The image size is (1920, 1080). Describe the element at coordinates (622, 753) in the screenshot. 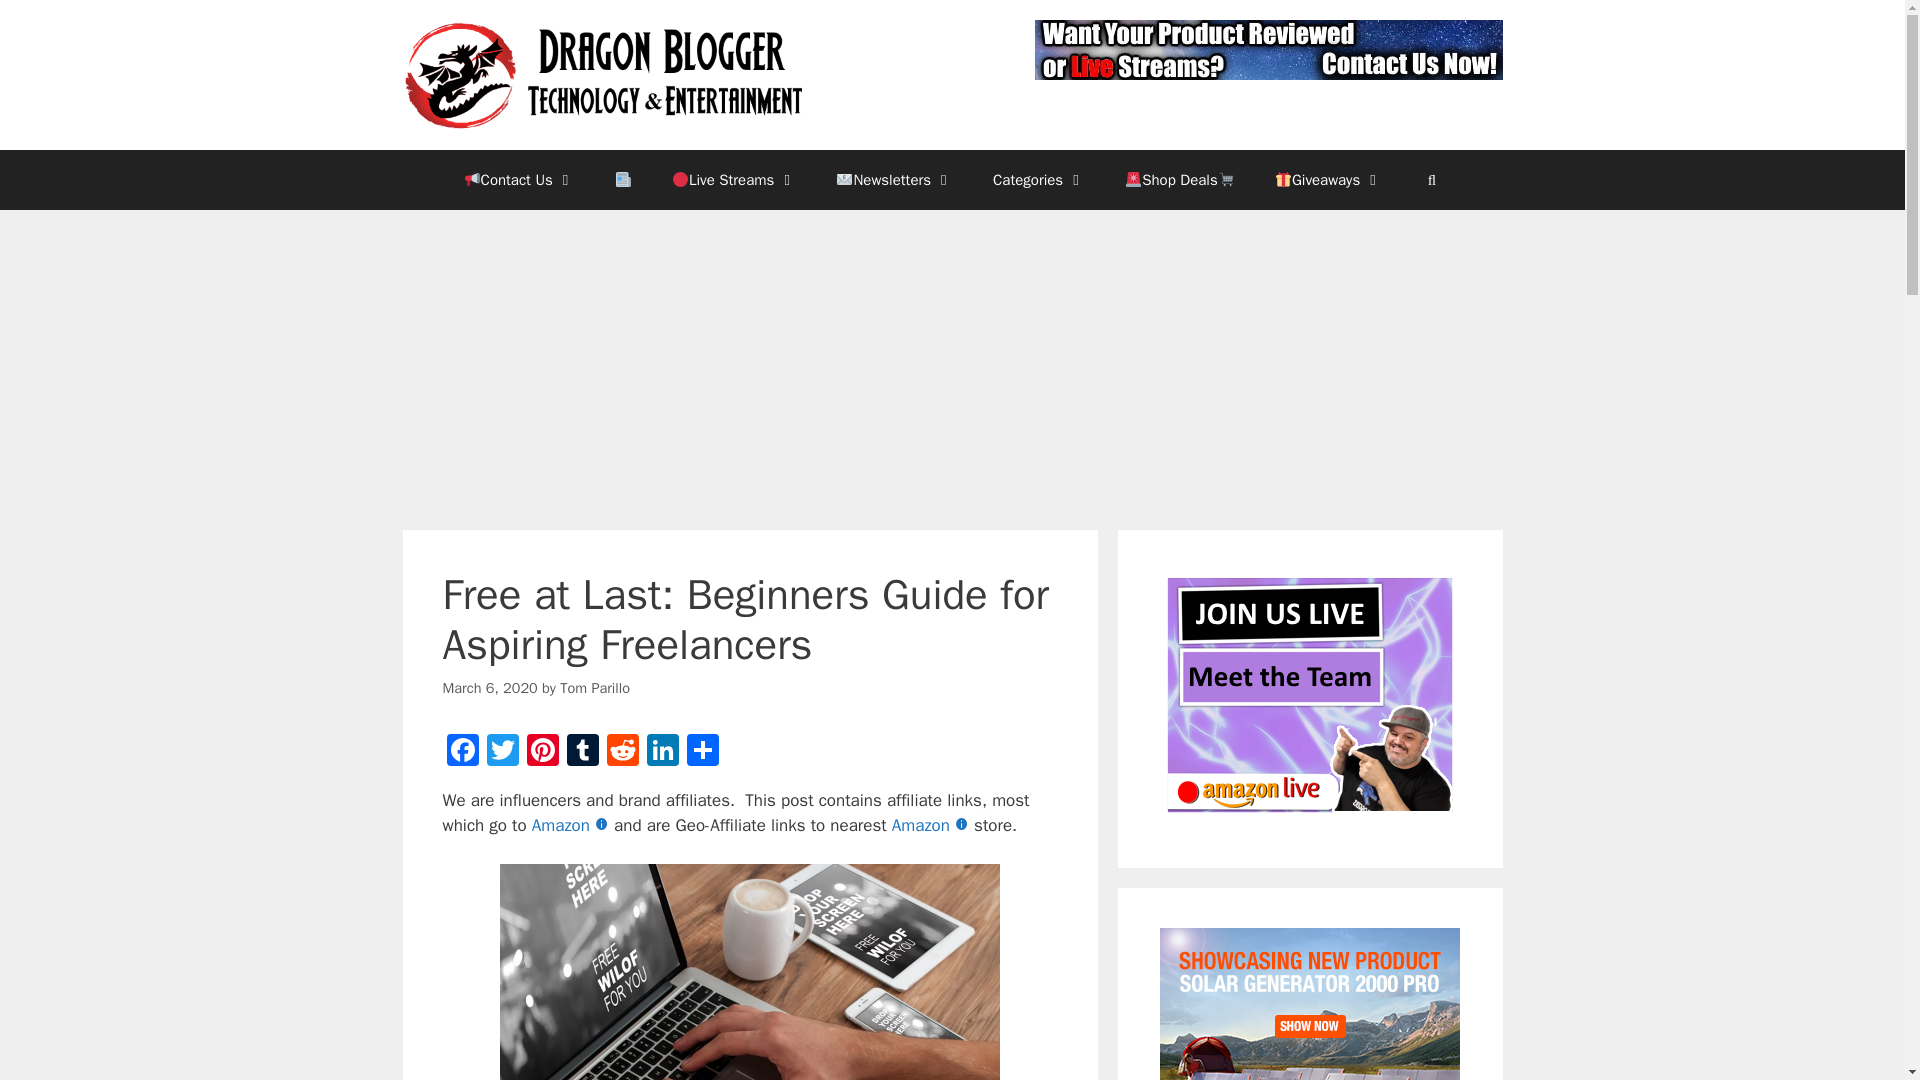

I see `Reddit` at that location.